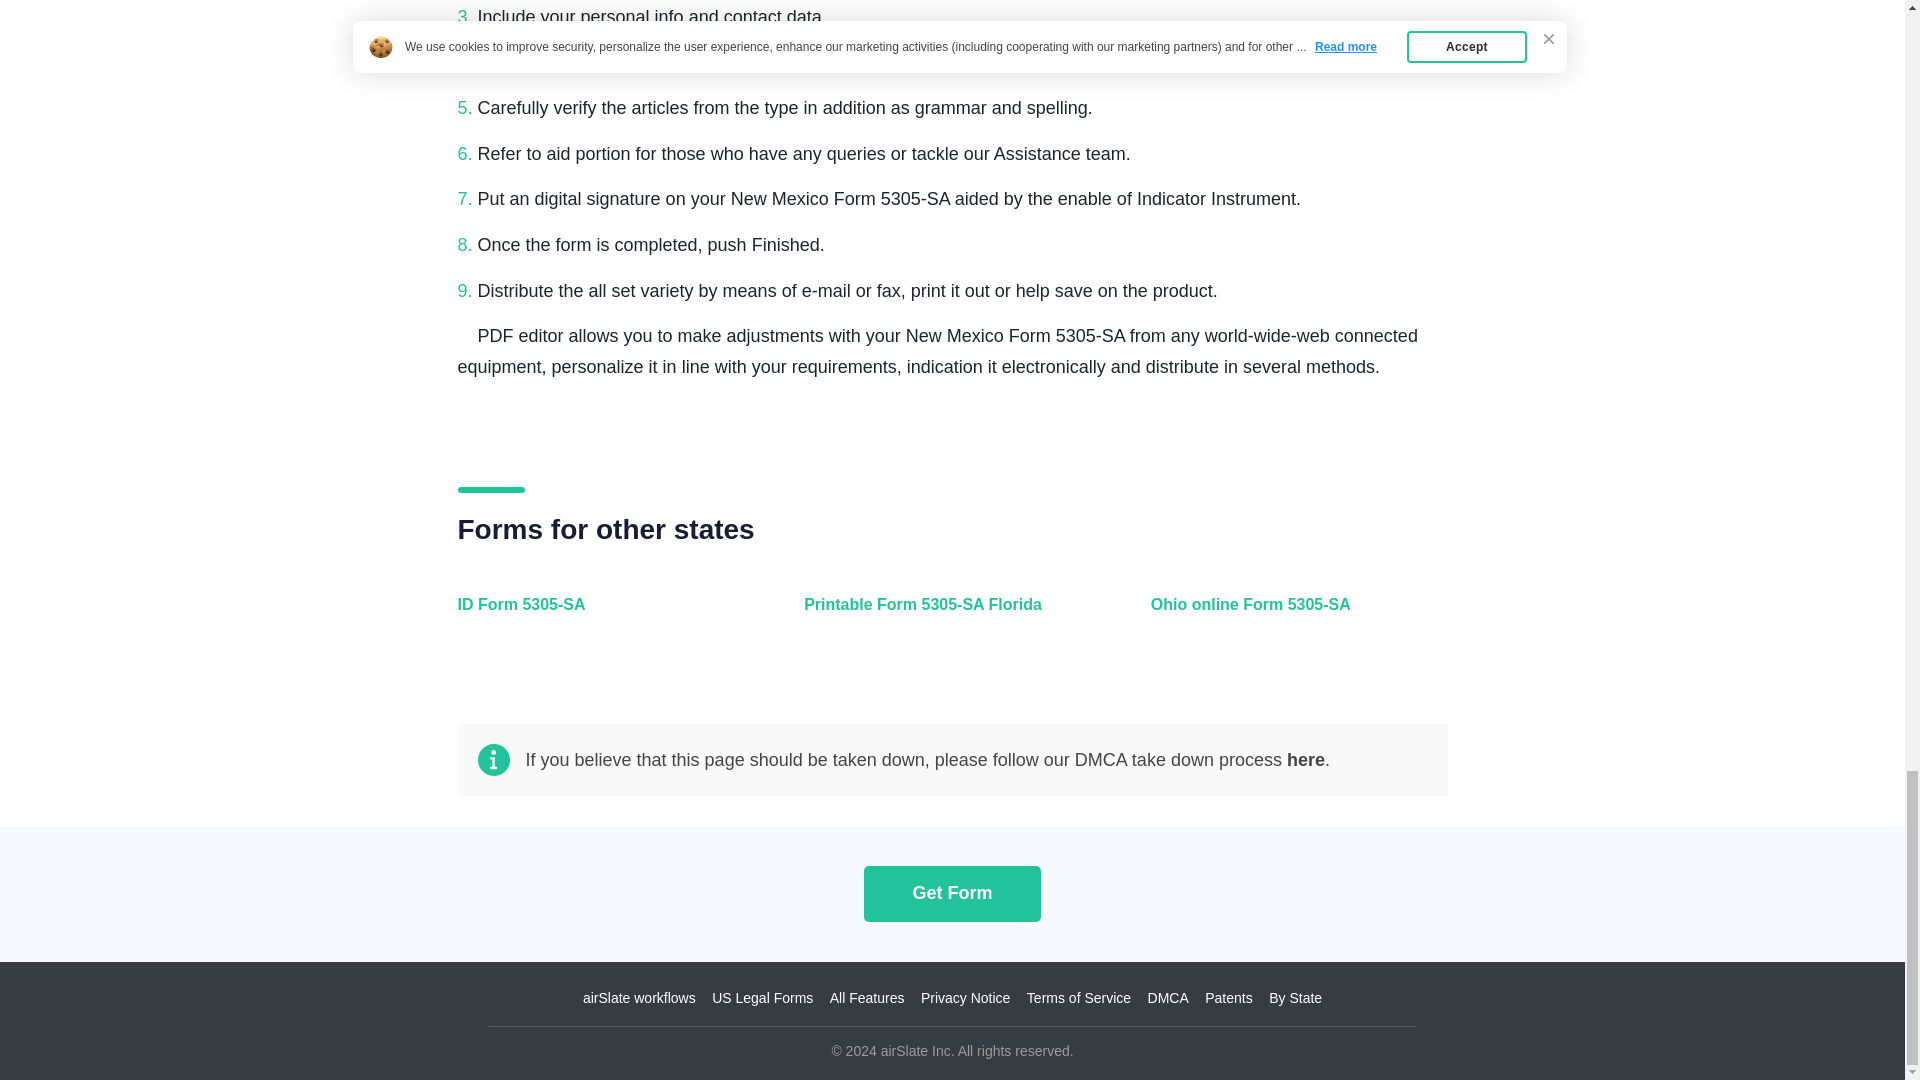 Image resolution: width=1920 pixels, height=1080 pixels. I want to click on Patents, so click(1228, 998).